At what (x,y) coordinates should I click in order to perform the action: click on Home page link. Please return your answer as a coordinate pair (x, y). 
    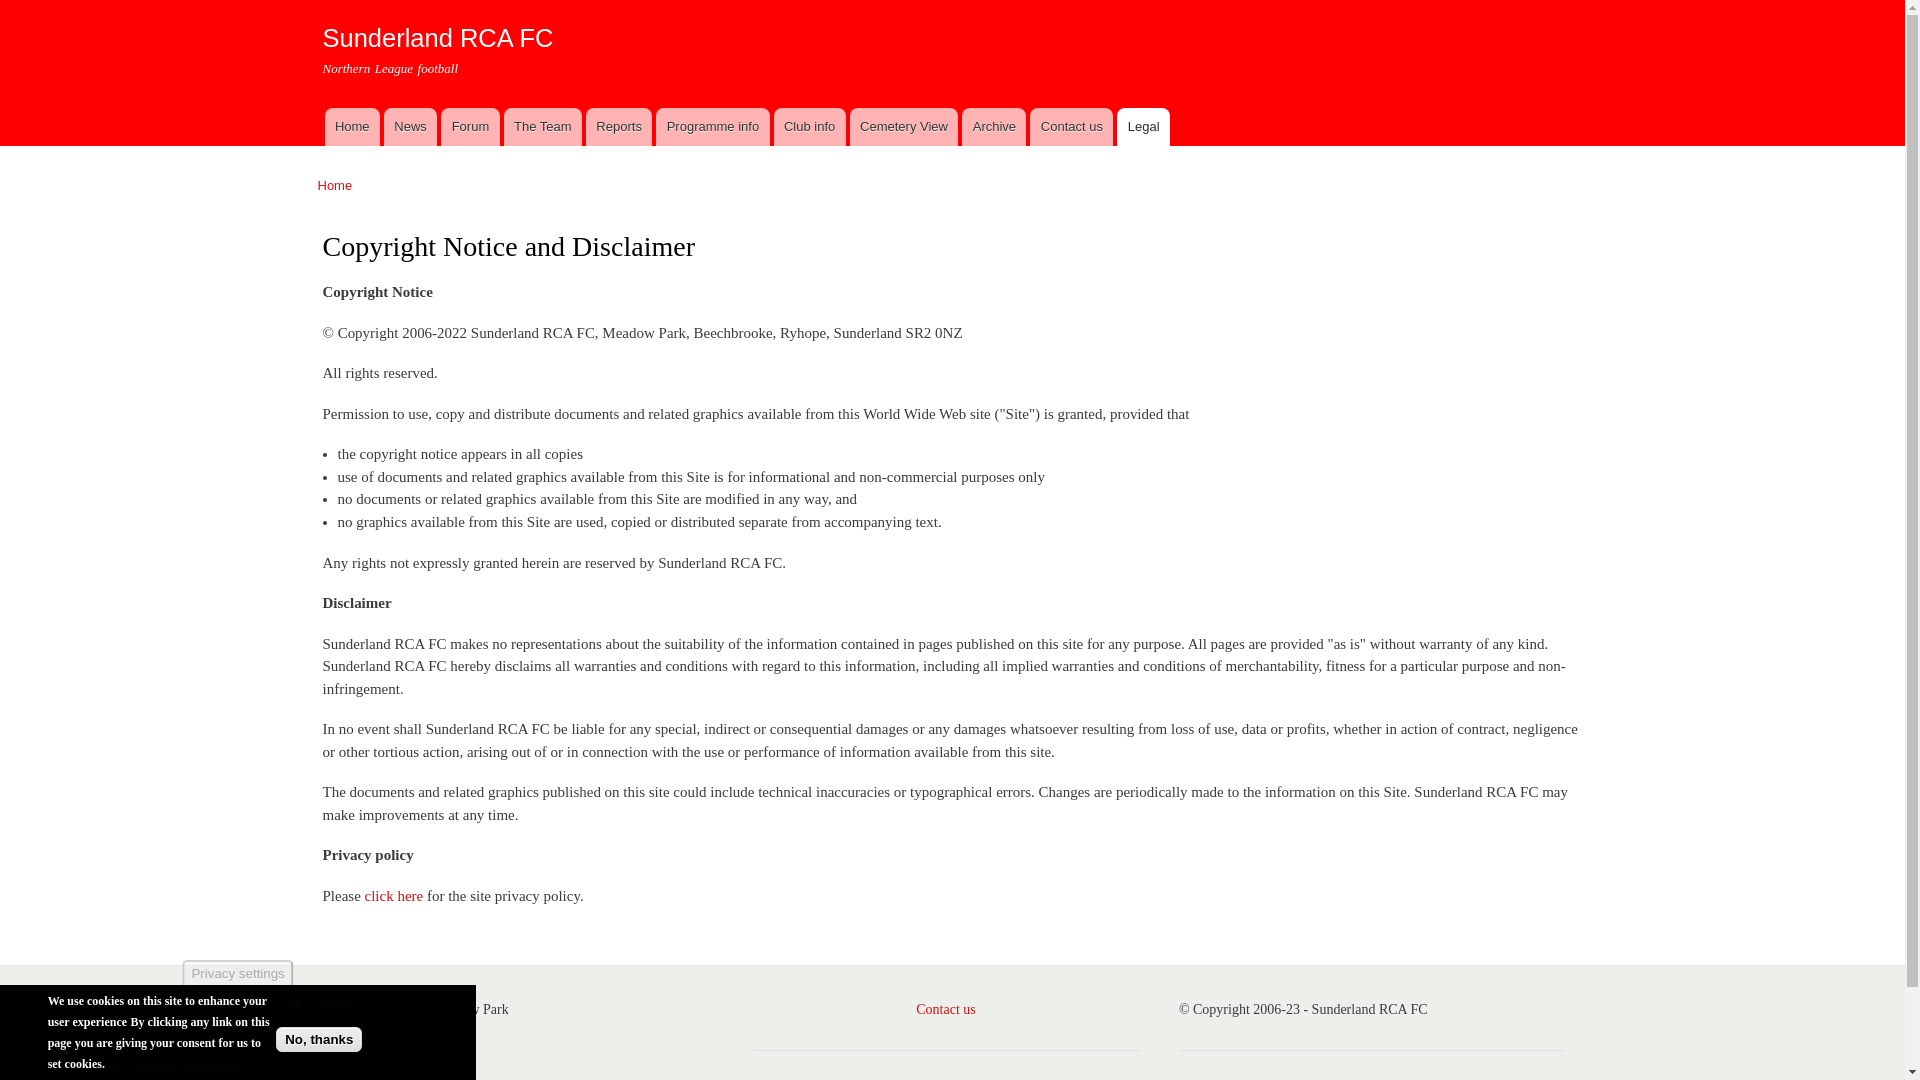
    Looking at the image, I should click on (351, 126).